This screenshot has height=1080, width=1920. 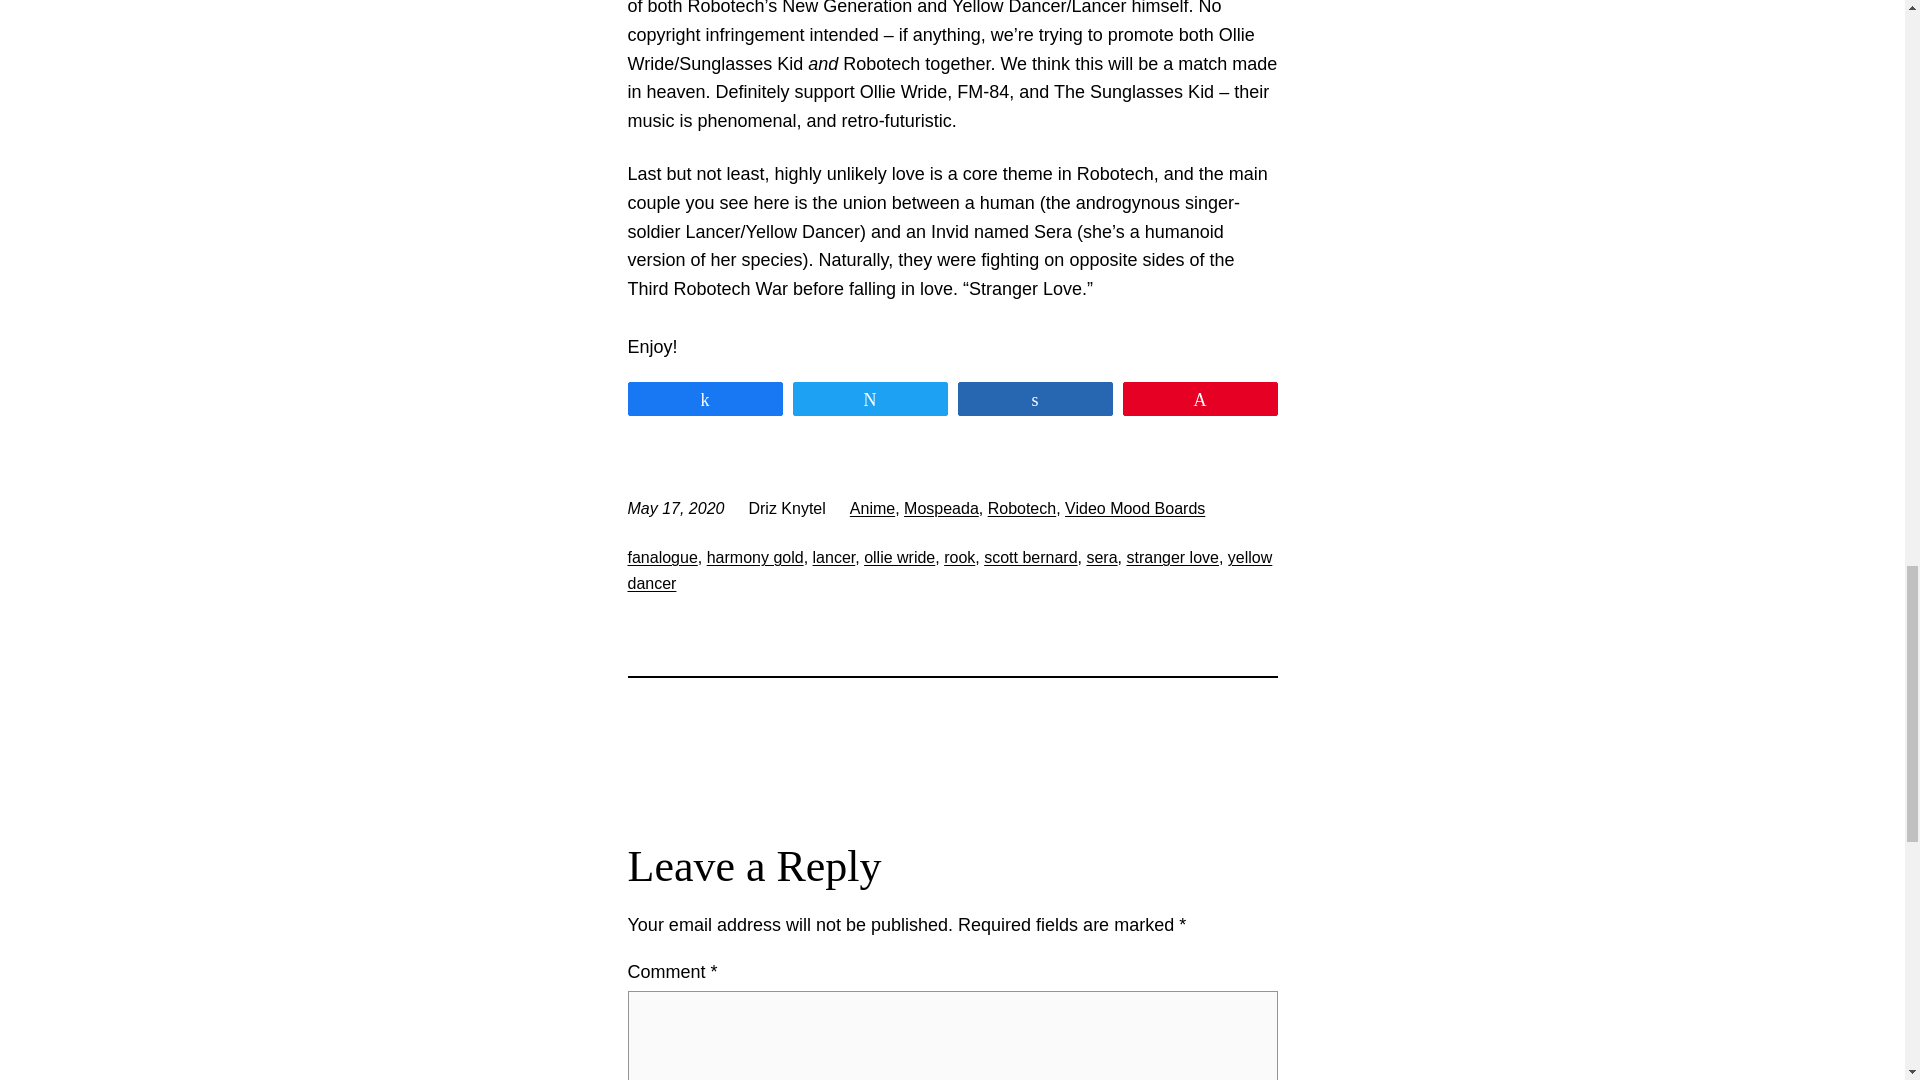 What do you see at coordinates (900, 556) in the screenshot?
I see `ollie wride` at bounding box center [900, 556].